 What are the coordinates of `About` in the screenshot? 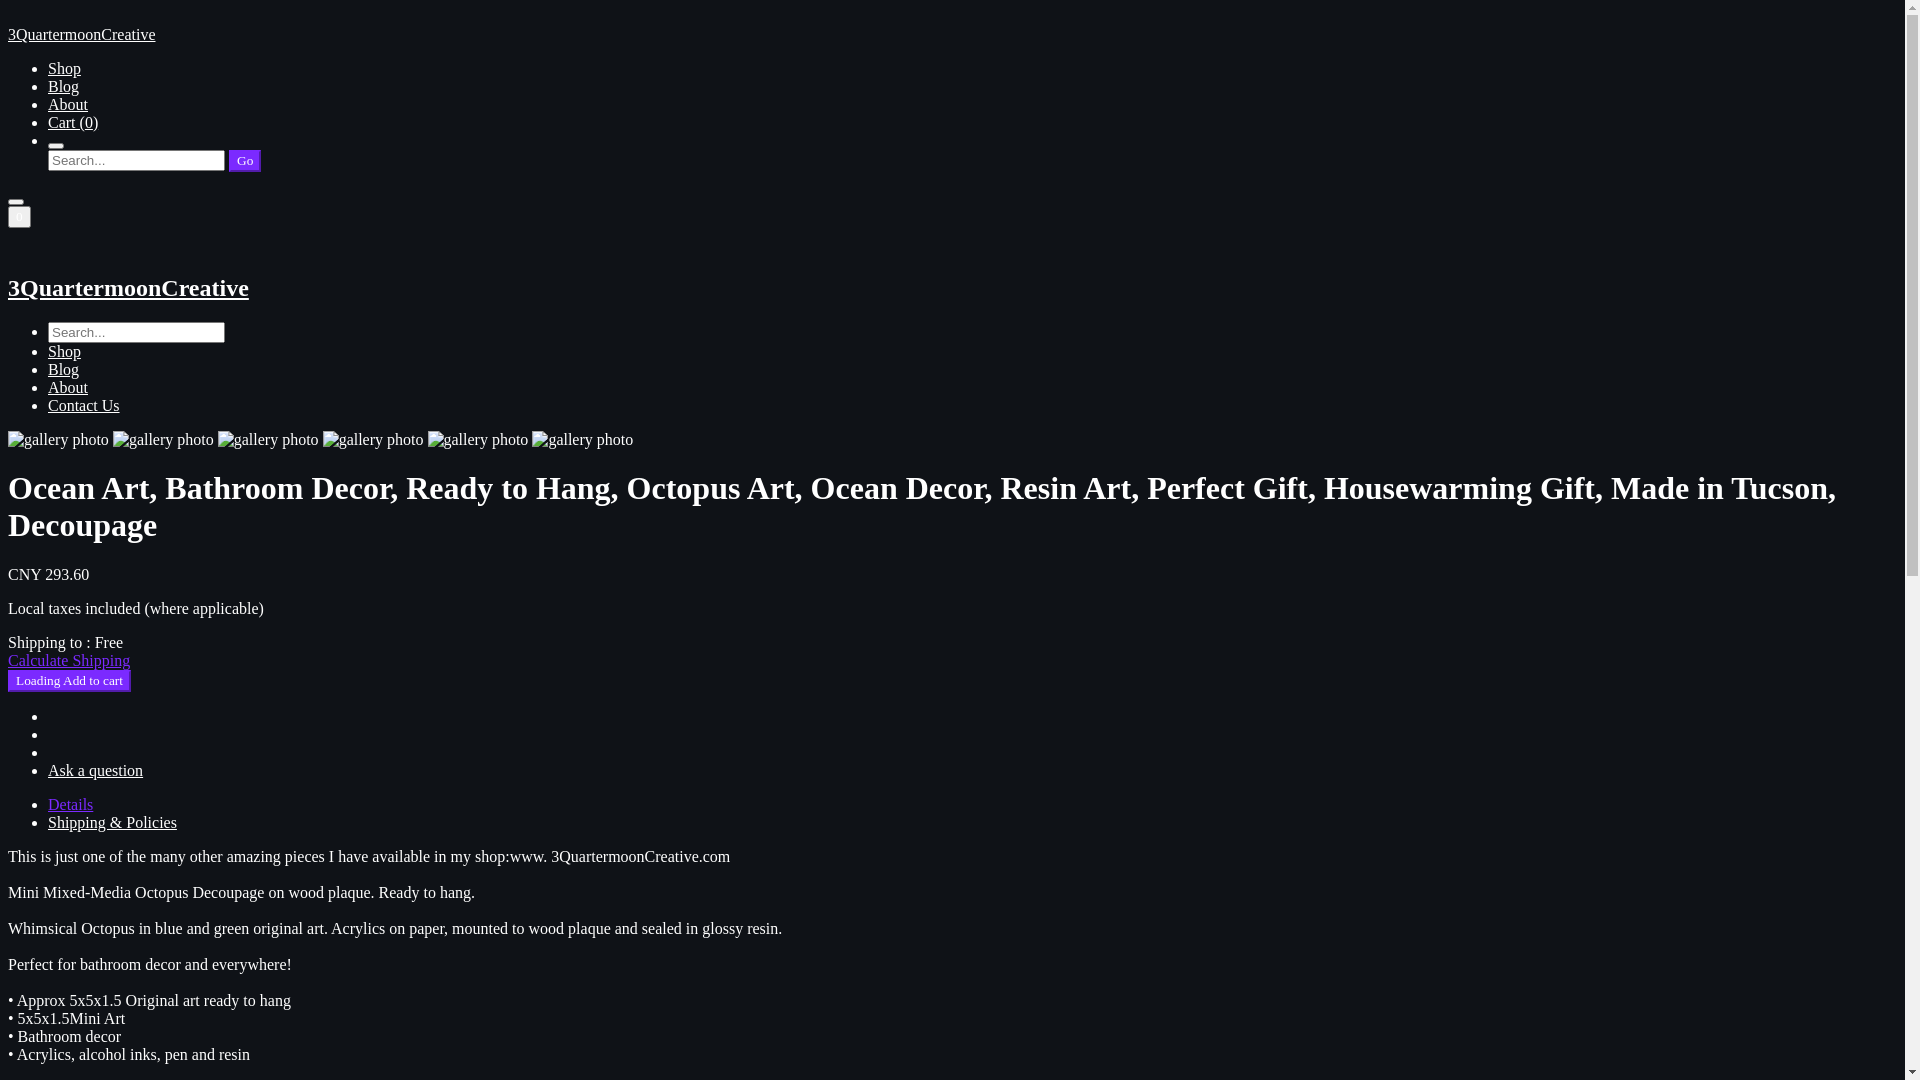 It's located at (68, 388).